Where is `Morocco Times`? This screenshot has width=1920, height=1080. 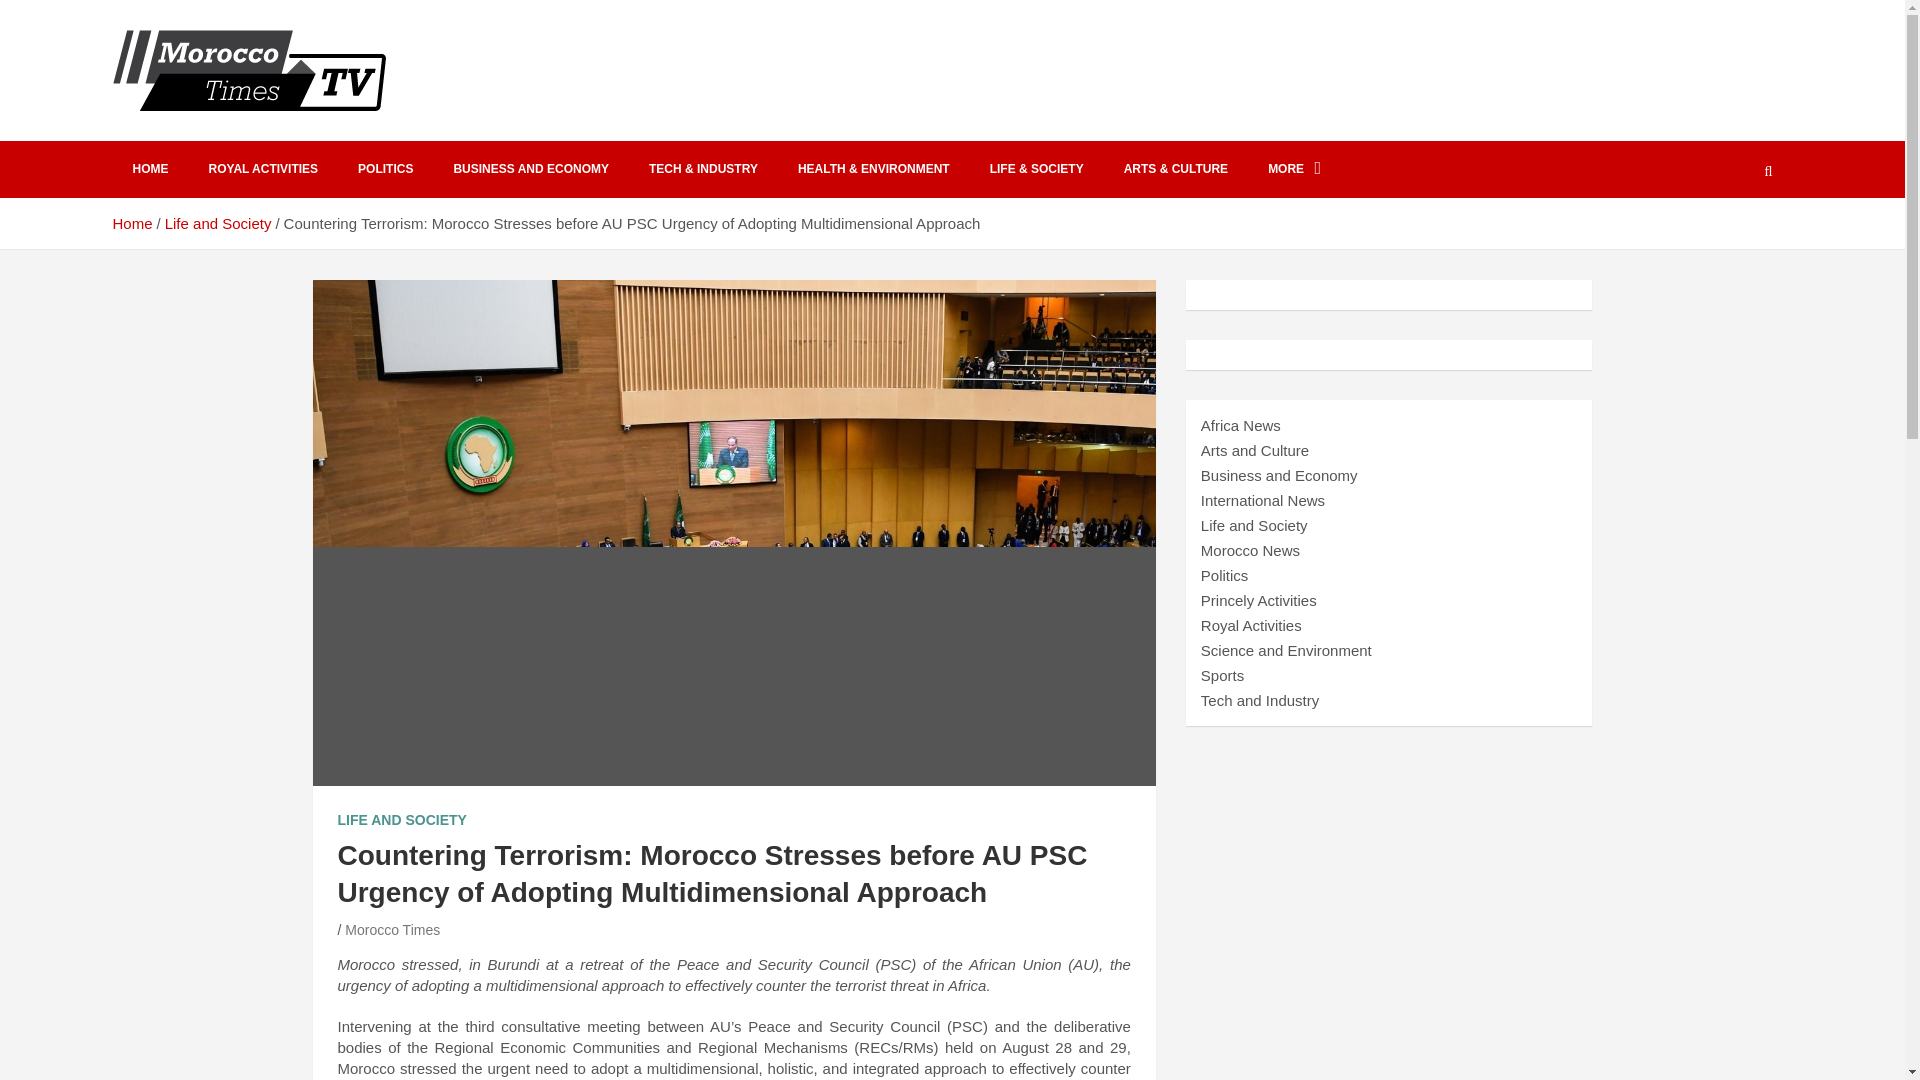 Morocco Times is located at coordinates (392, 930).